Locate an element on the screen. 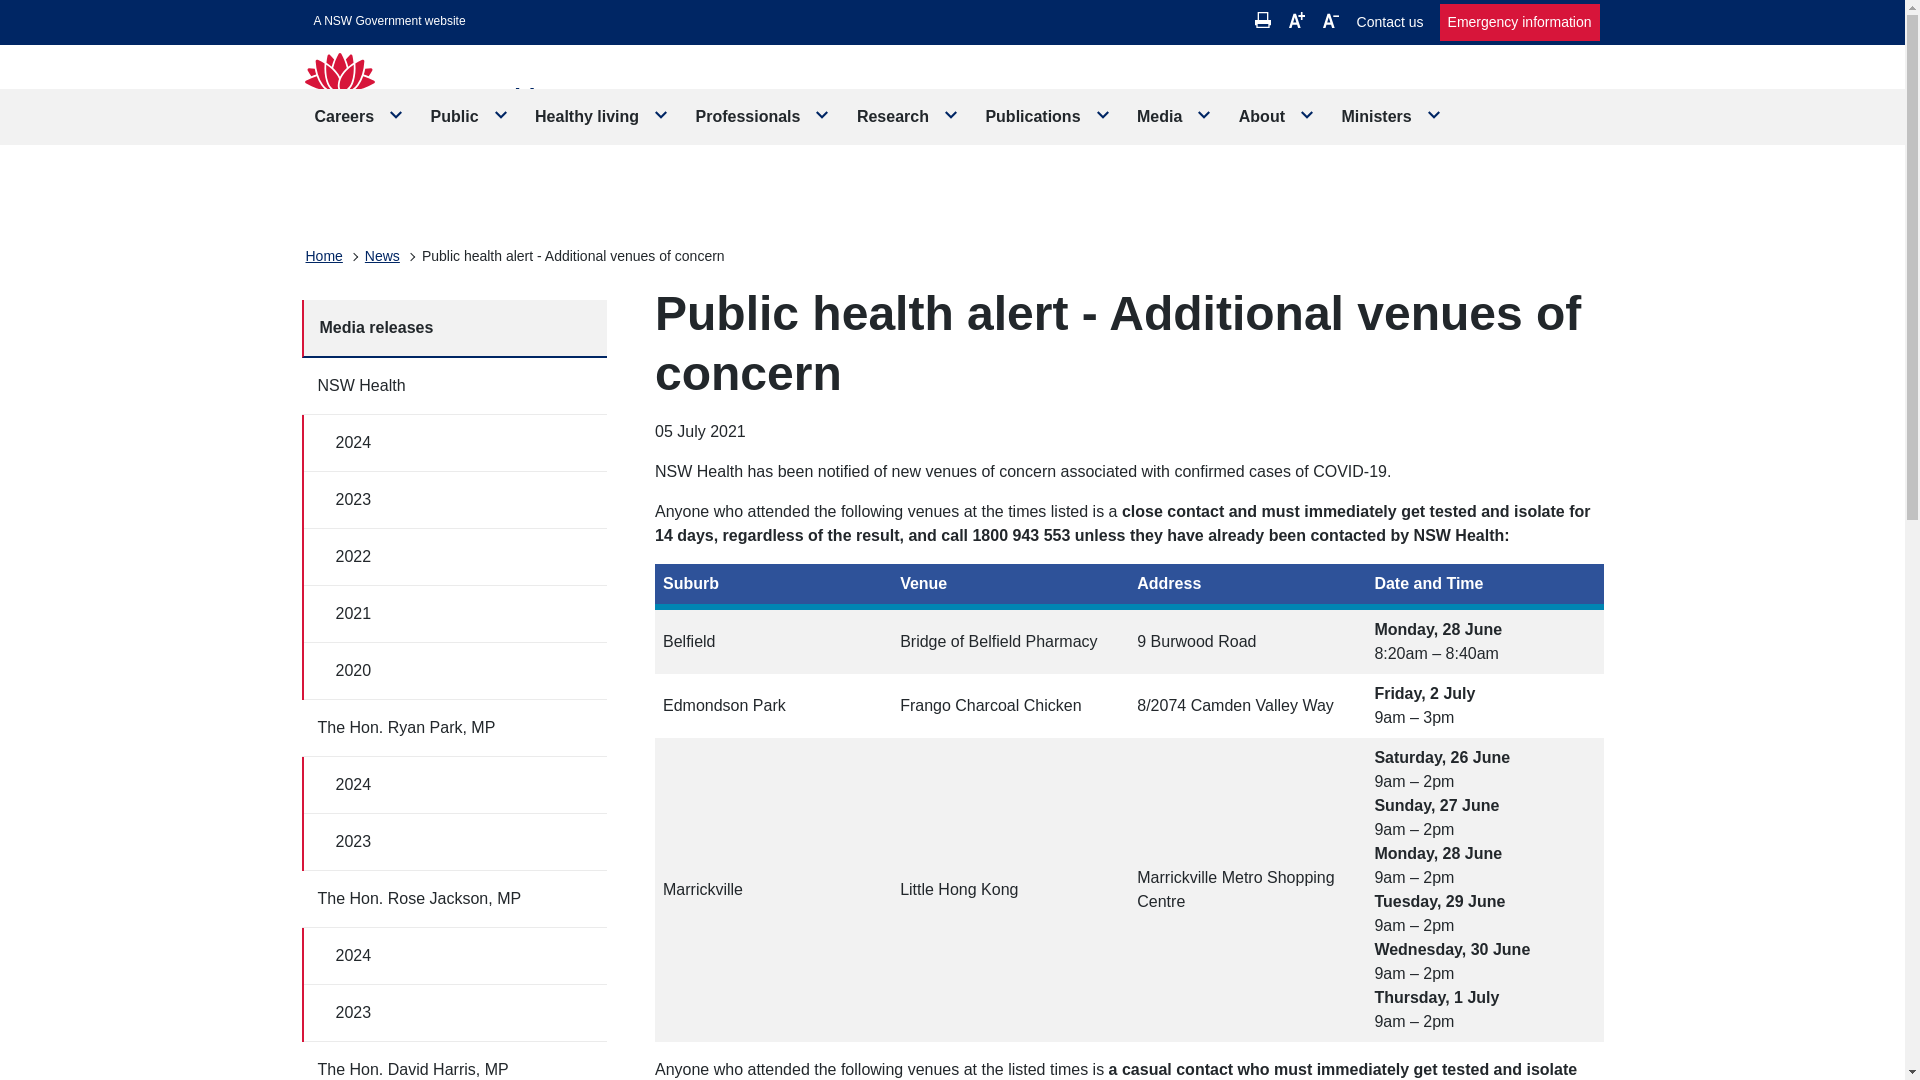  Print Page is located at coordinates (1263, 20).